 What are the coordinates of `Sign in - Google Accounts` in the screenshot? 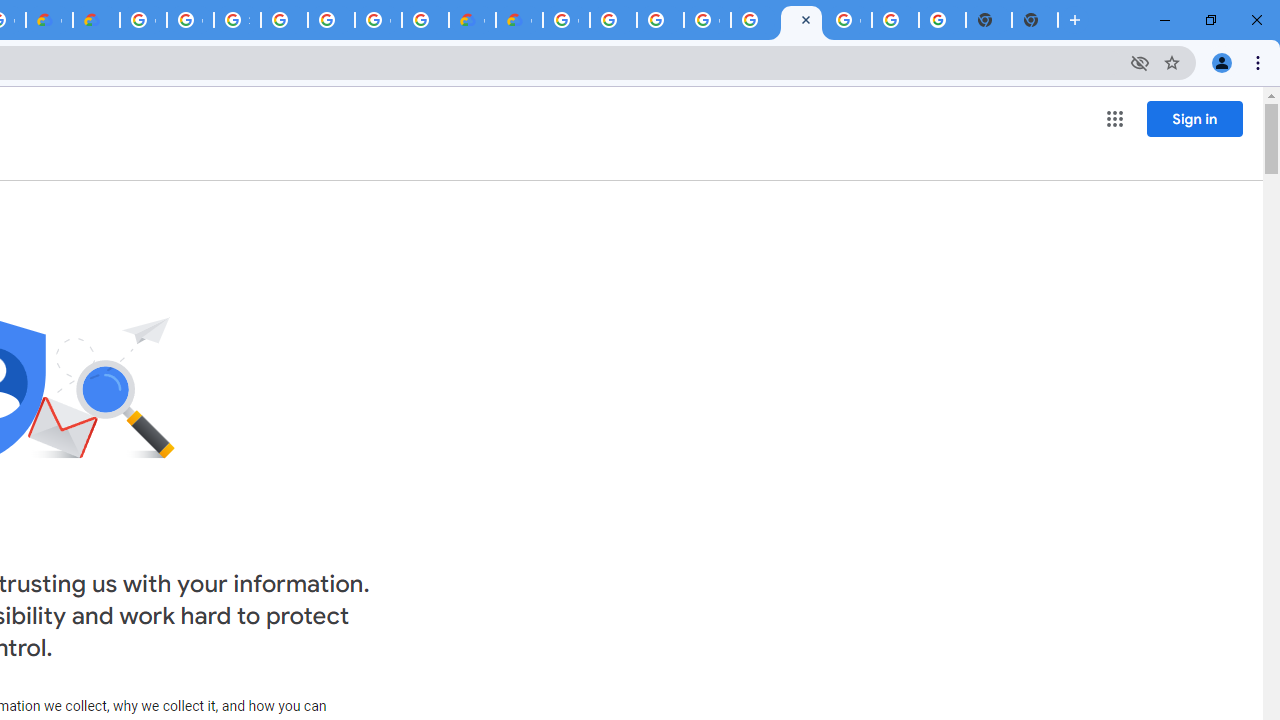 It's located at (237, 20).